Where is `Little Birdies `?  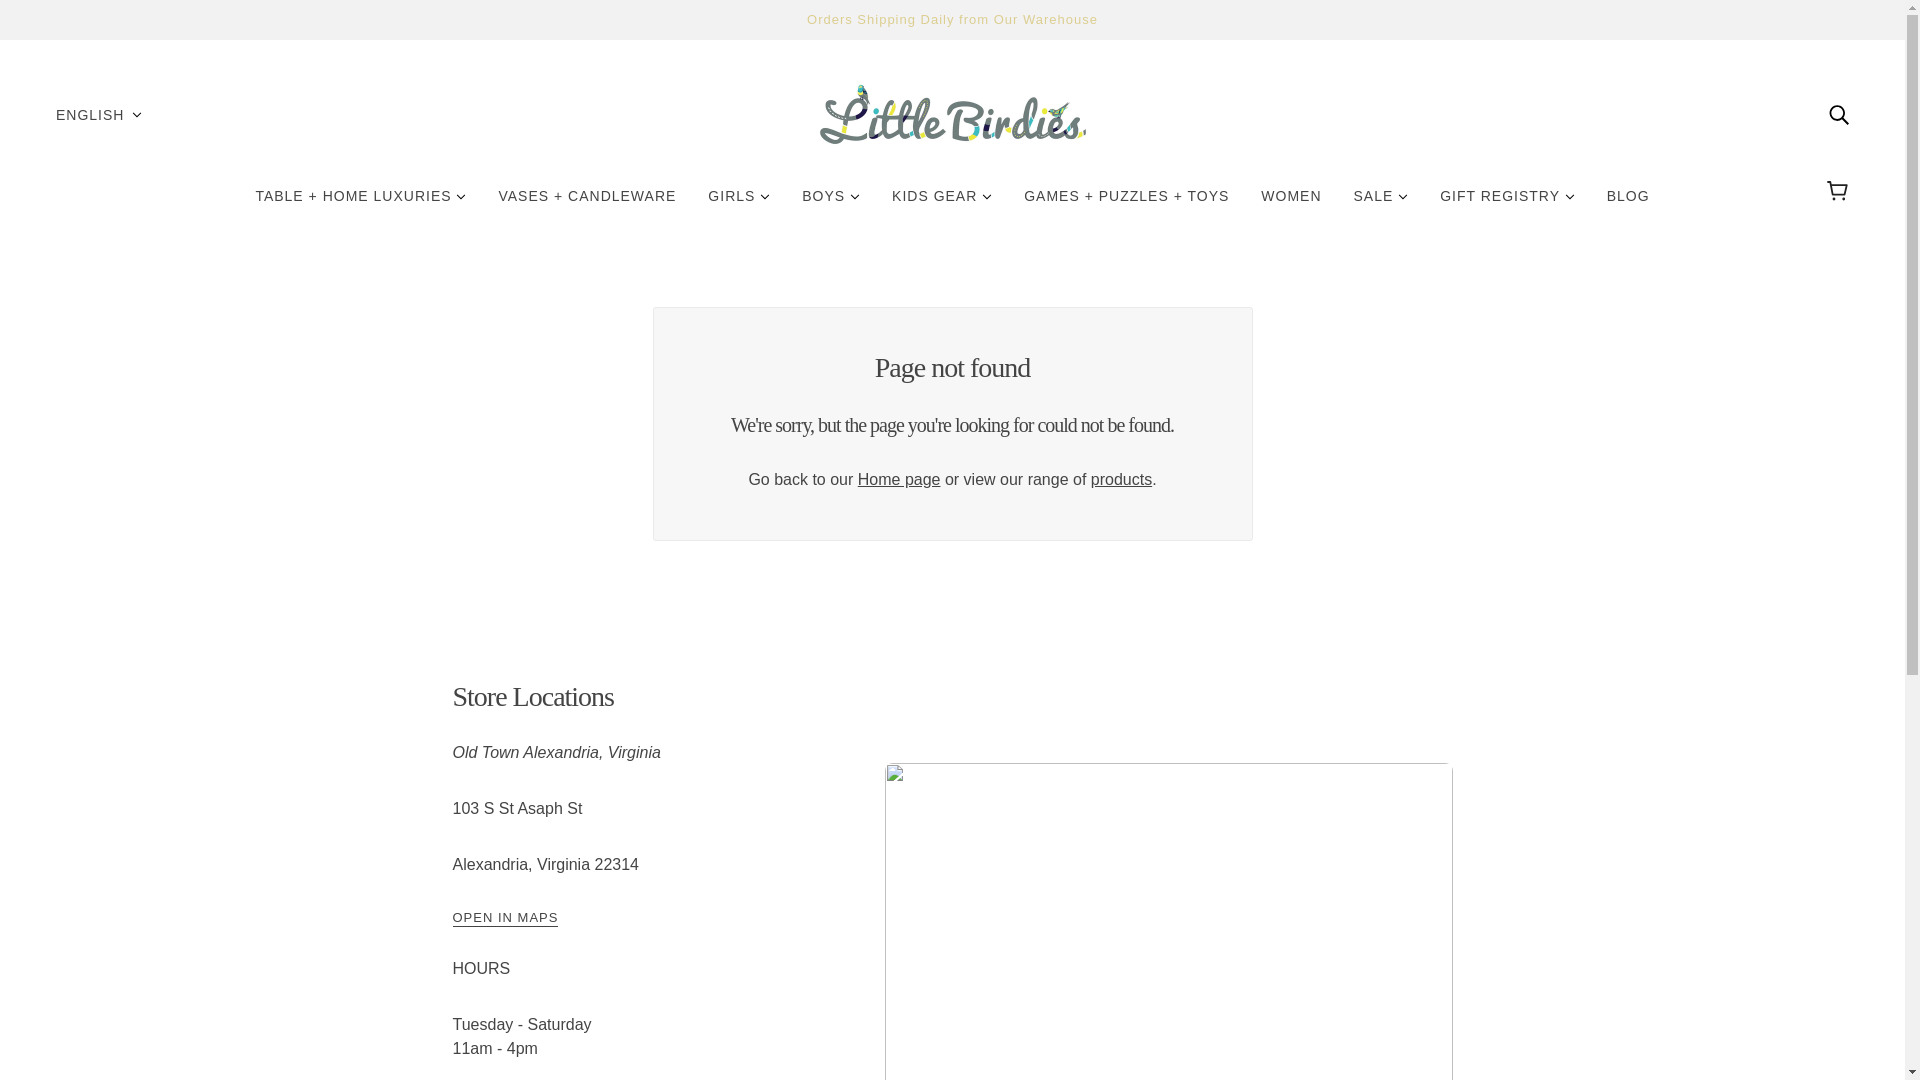
Little Birdies  is located at coordinates (952, 114).